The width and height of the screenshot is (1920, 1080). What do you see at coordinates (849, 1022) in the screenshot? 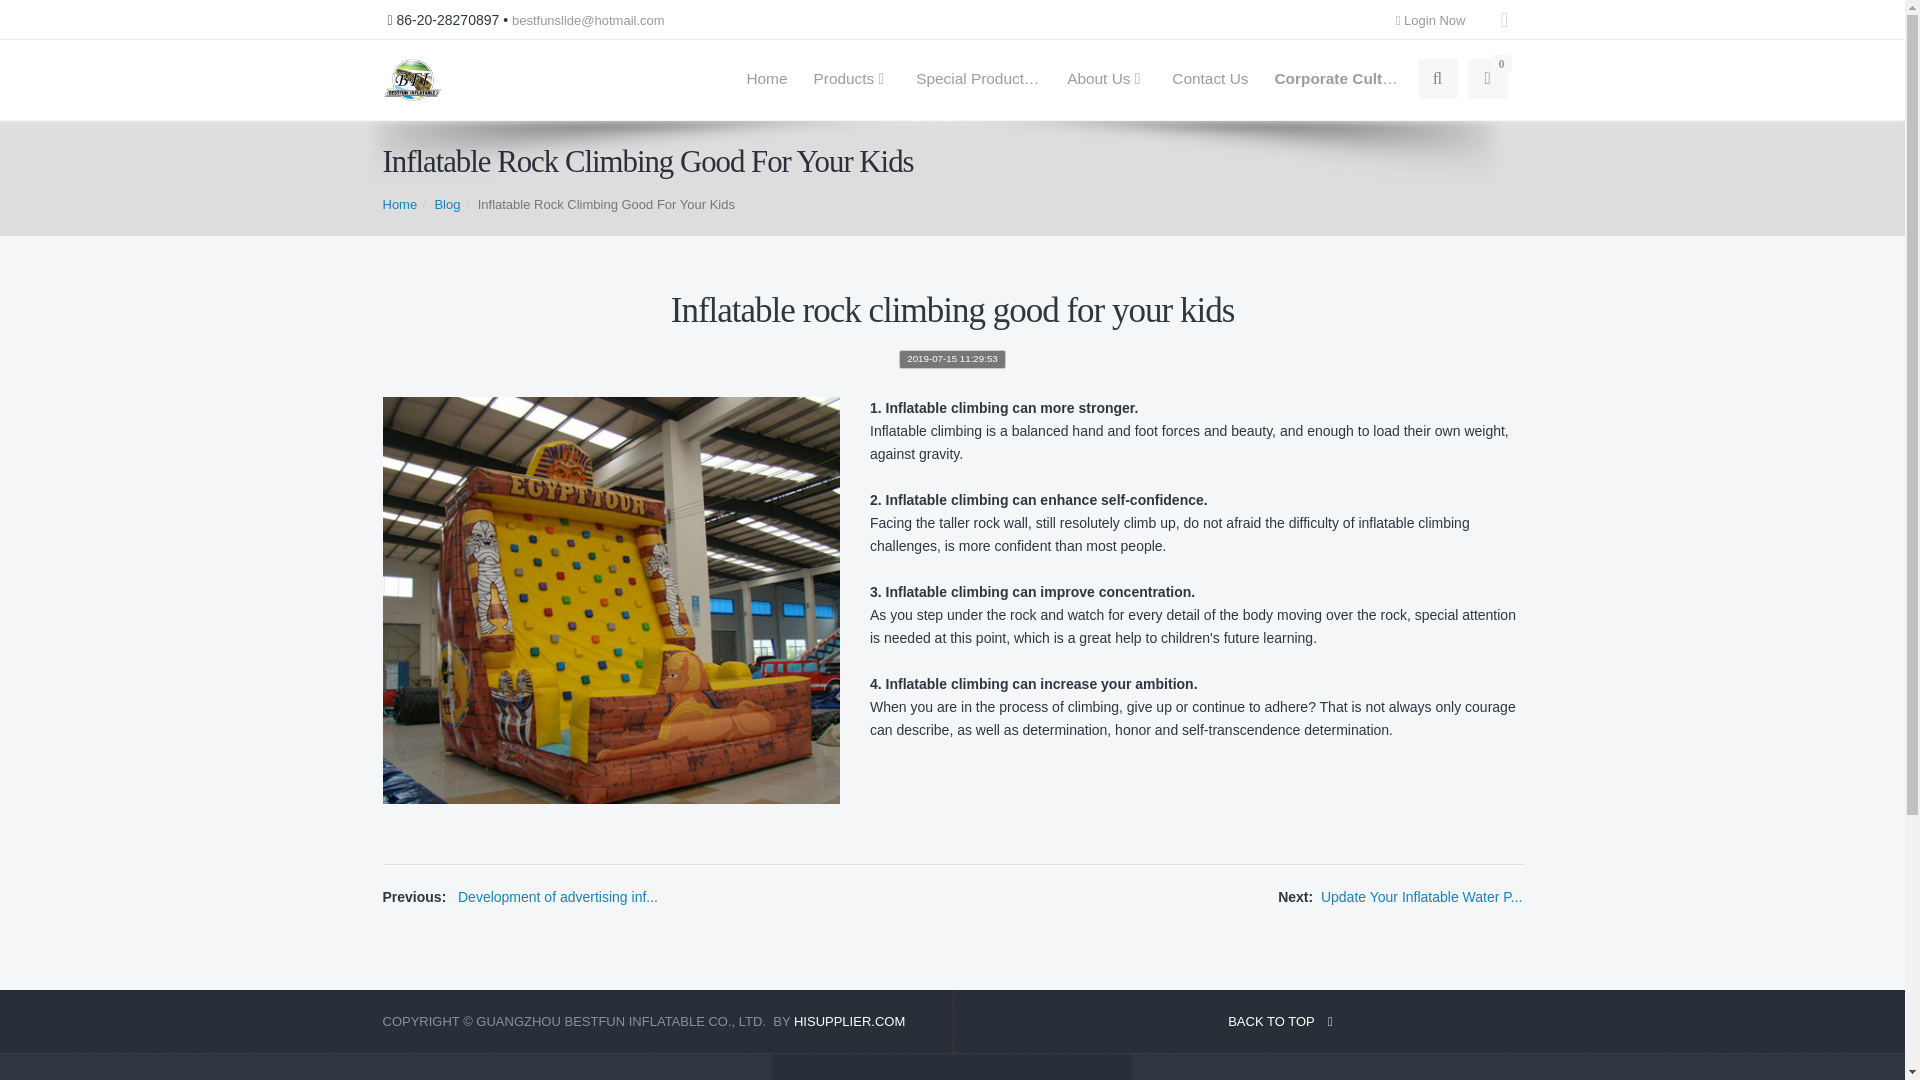
I see `China Suppliers Directory` at bounding box center [849, 1022].